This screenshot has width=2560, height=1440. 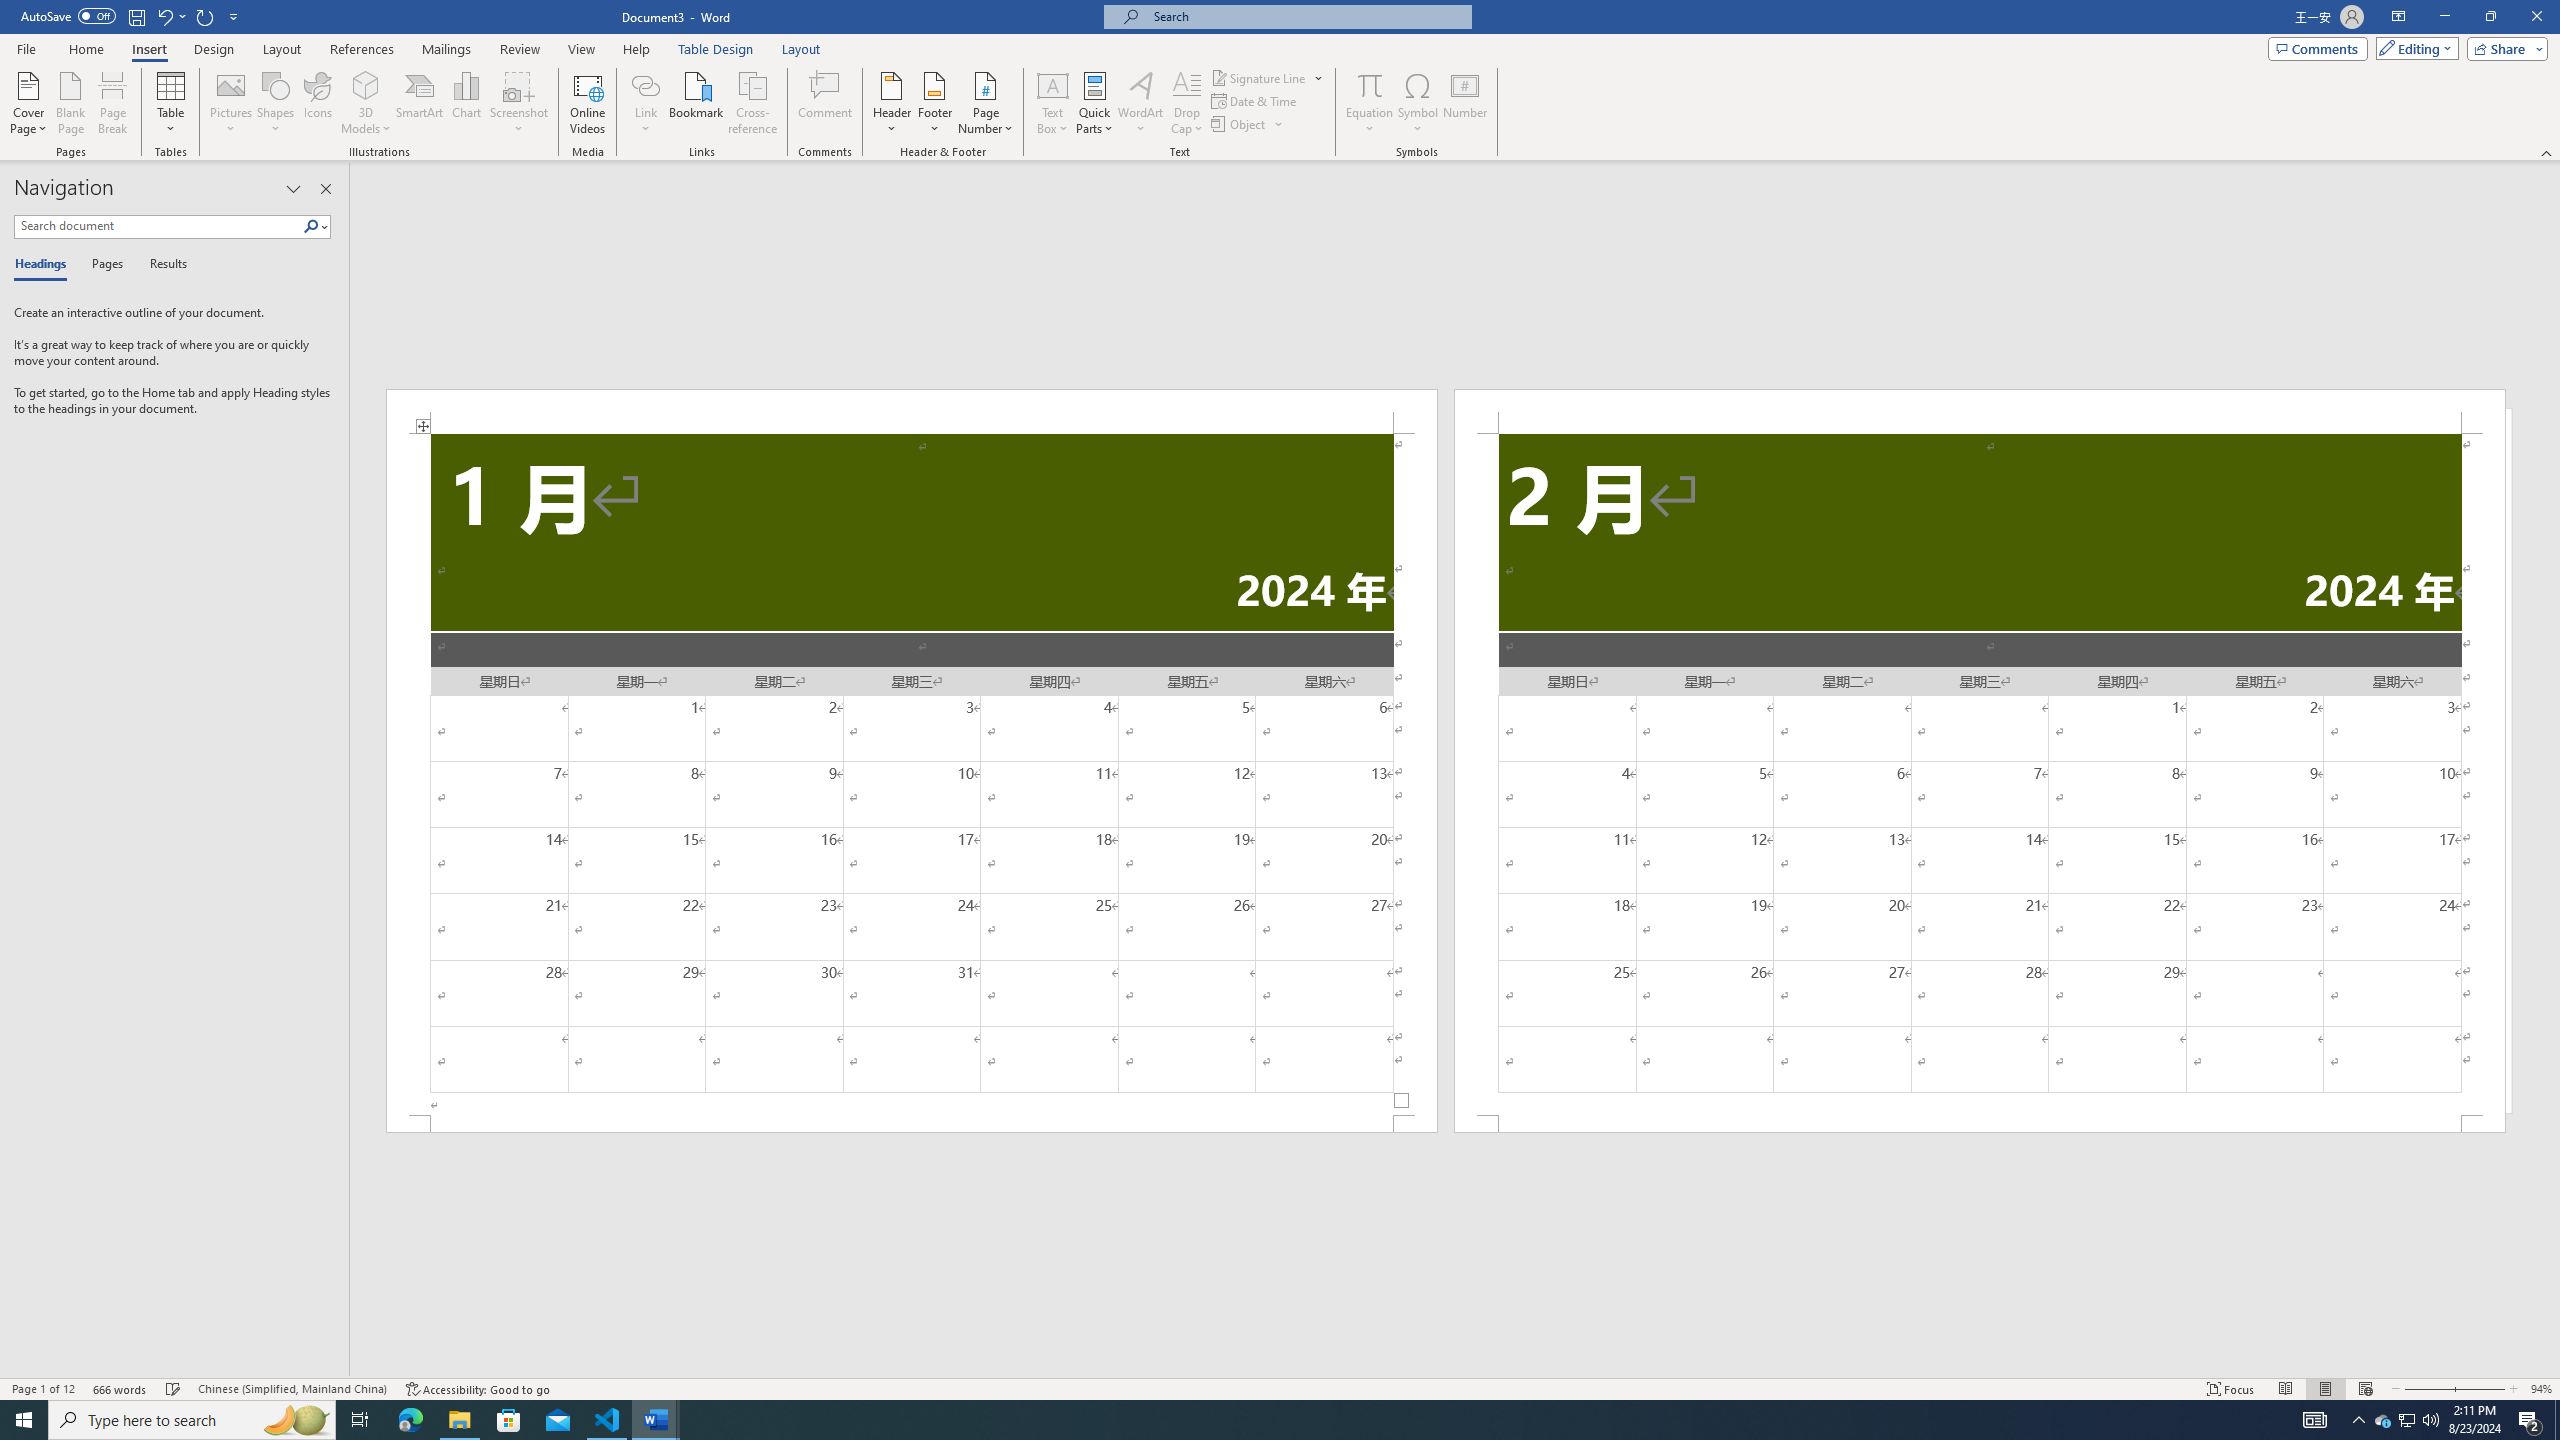 What do you see at coordinates (466, 103) in the screenshot?
I see `Chart...` at bounding box center [466, 103].